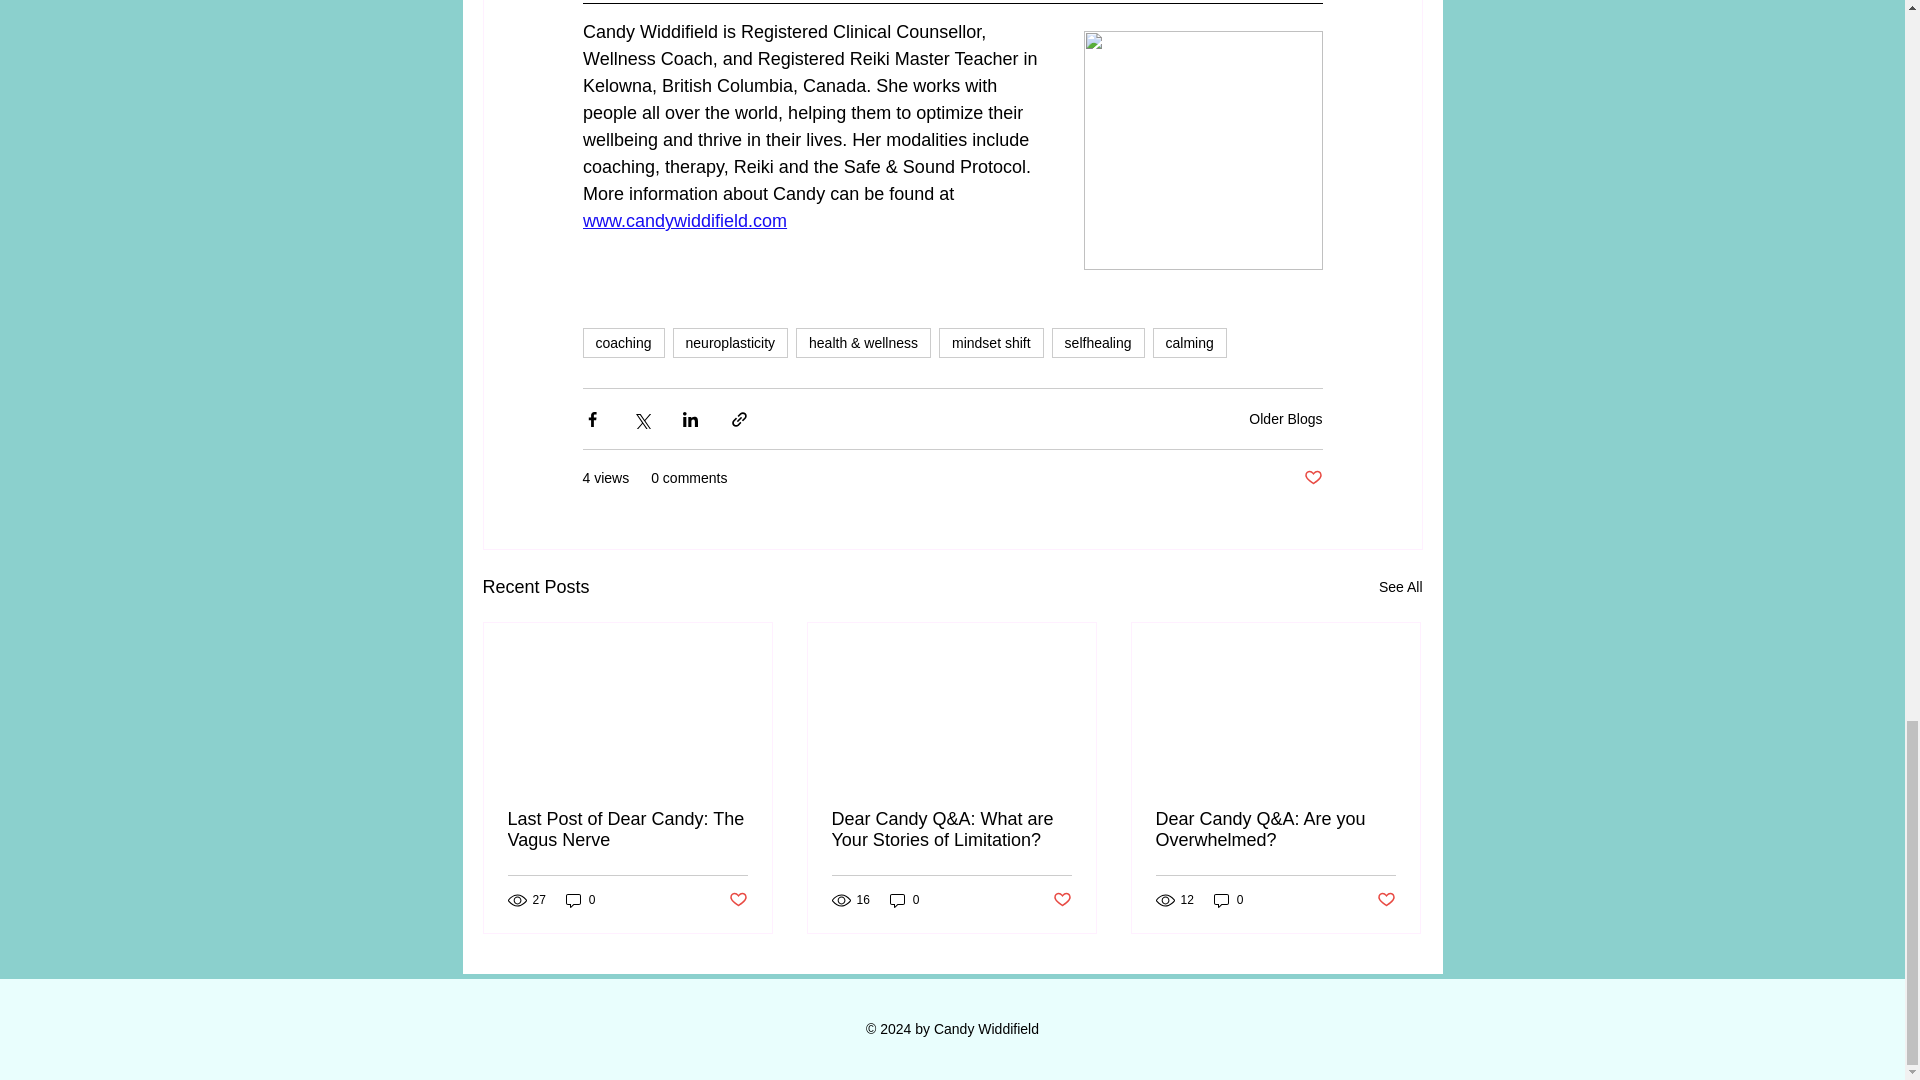 This screenshot has width=1920, height=1080. What do you see at coordinates (731, 342) in the screenshot?
I see `neuroplasticity` at bounding box center [731, 342].